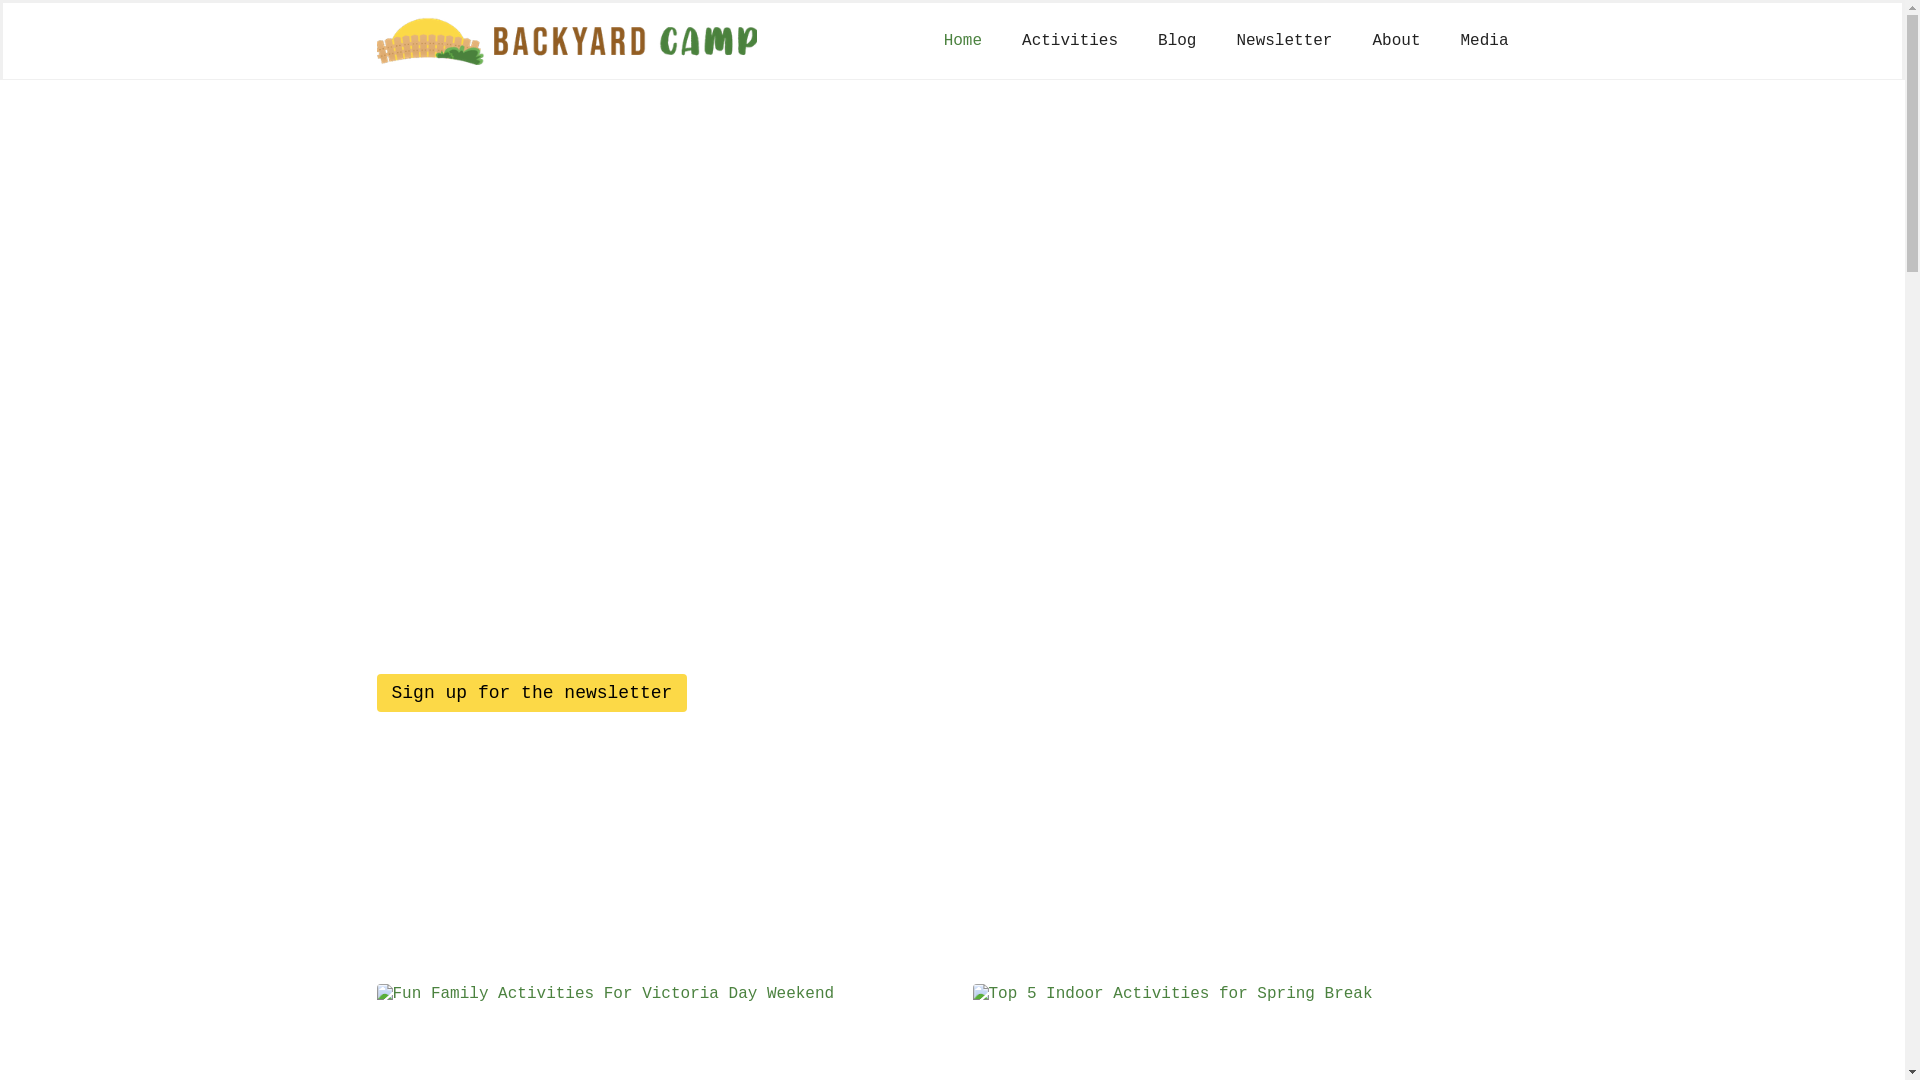  Describe the element at coordinates (1484, 41) in the screenshot. I see `Media` at that location.